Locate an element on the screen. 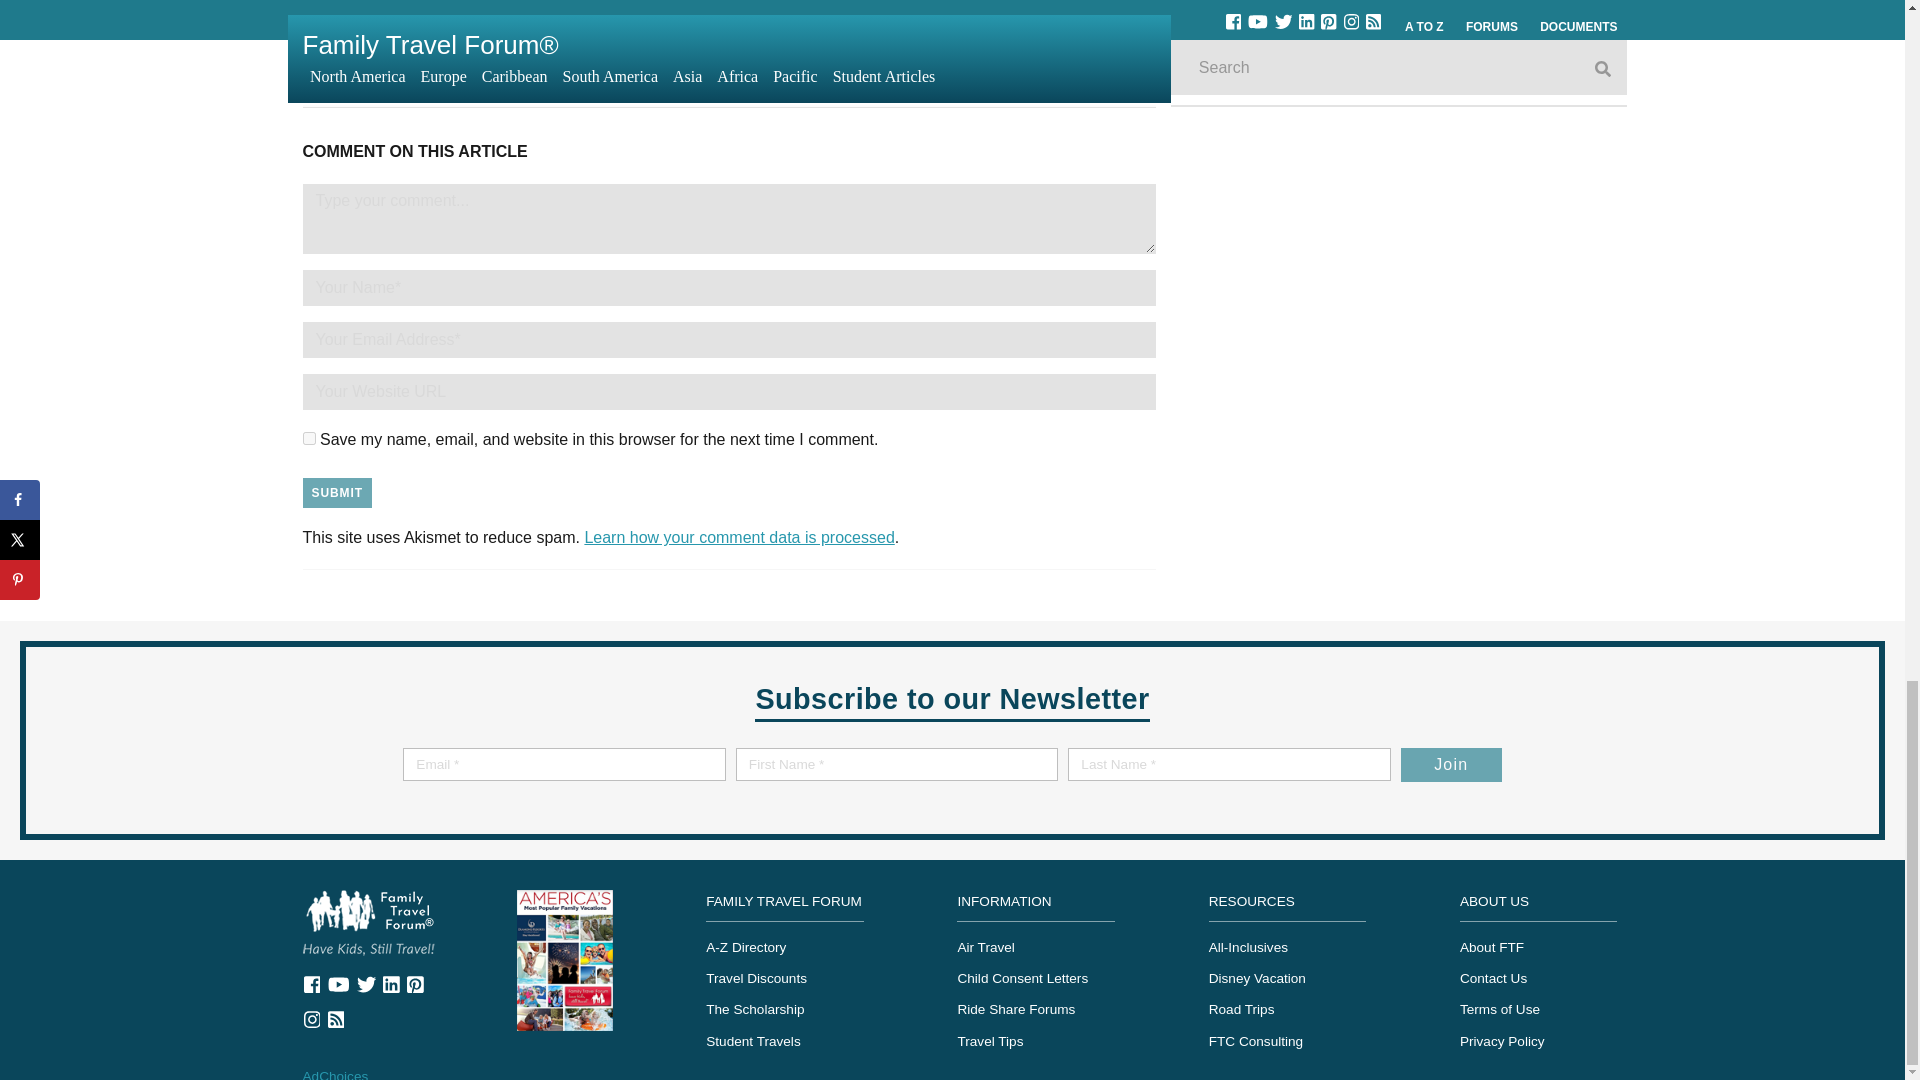 This screenshot has height=1080, width=1920. Join is located at coordinates (1451, 764).